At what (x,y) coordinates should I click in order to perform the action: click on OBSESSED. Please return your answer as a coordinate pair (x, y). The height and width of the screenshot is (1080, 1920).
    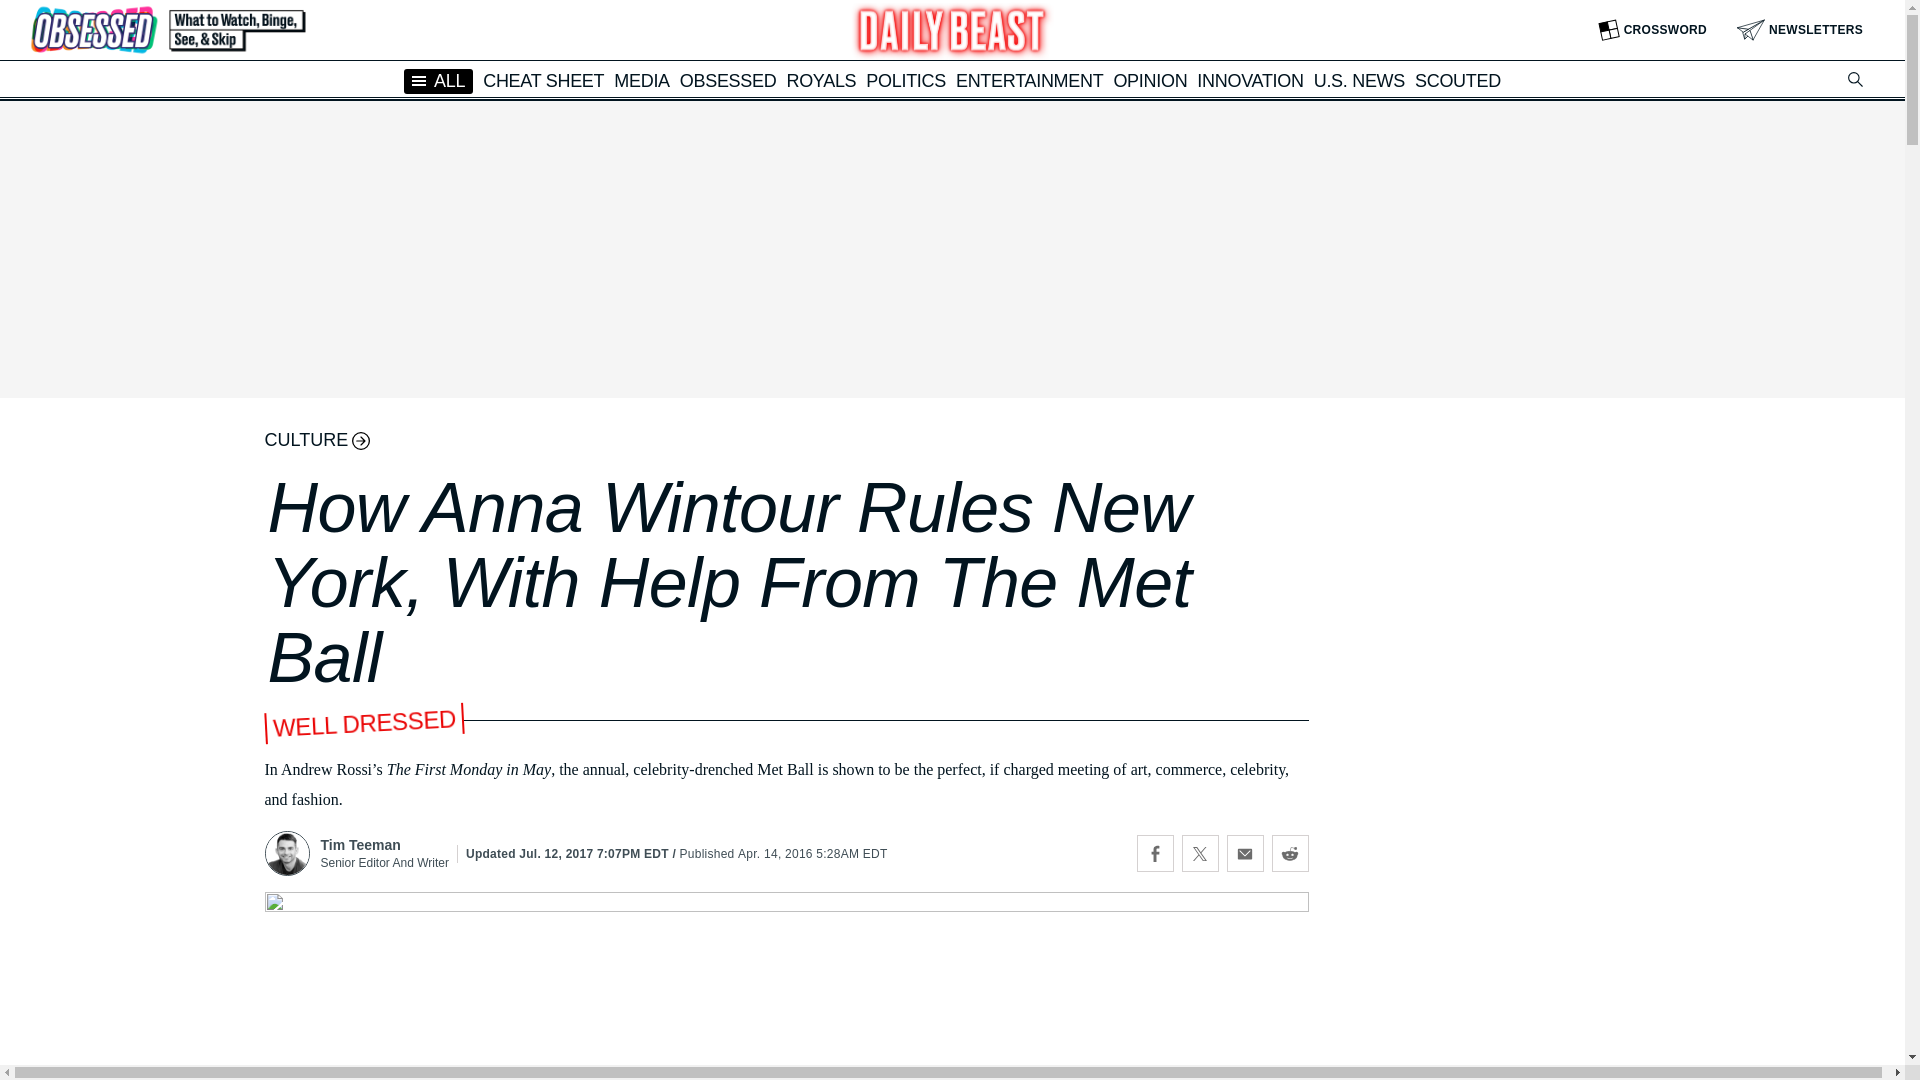
    Looking at the image, I should click on (728, 80).